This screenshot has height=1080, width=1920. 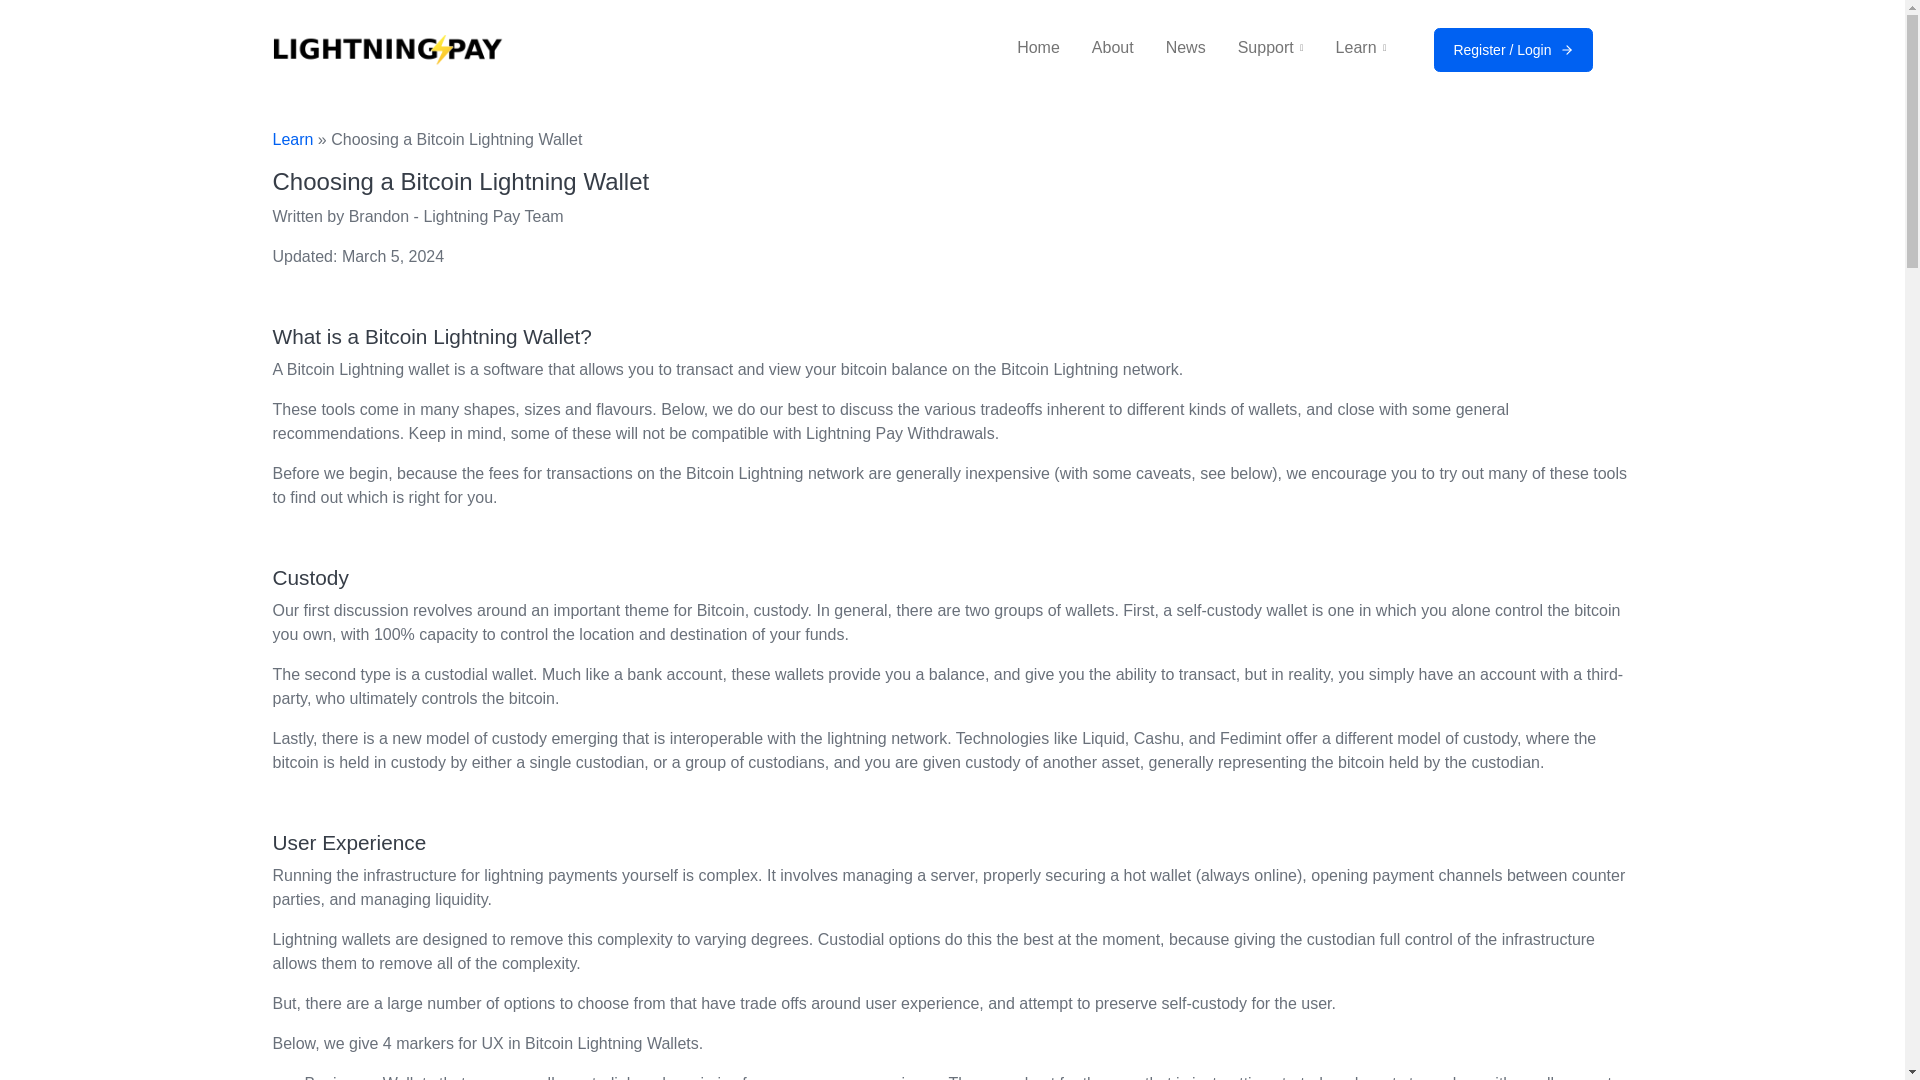 What do you see at coordinates (1185, 48) in the screenshot?
I see `News` at bounding box center [1185, 48].